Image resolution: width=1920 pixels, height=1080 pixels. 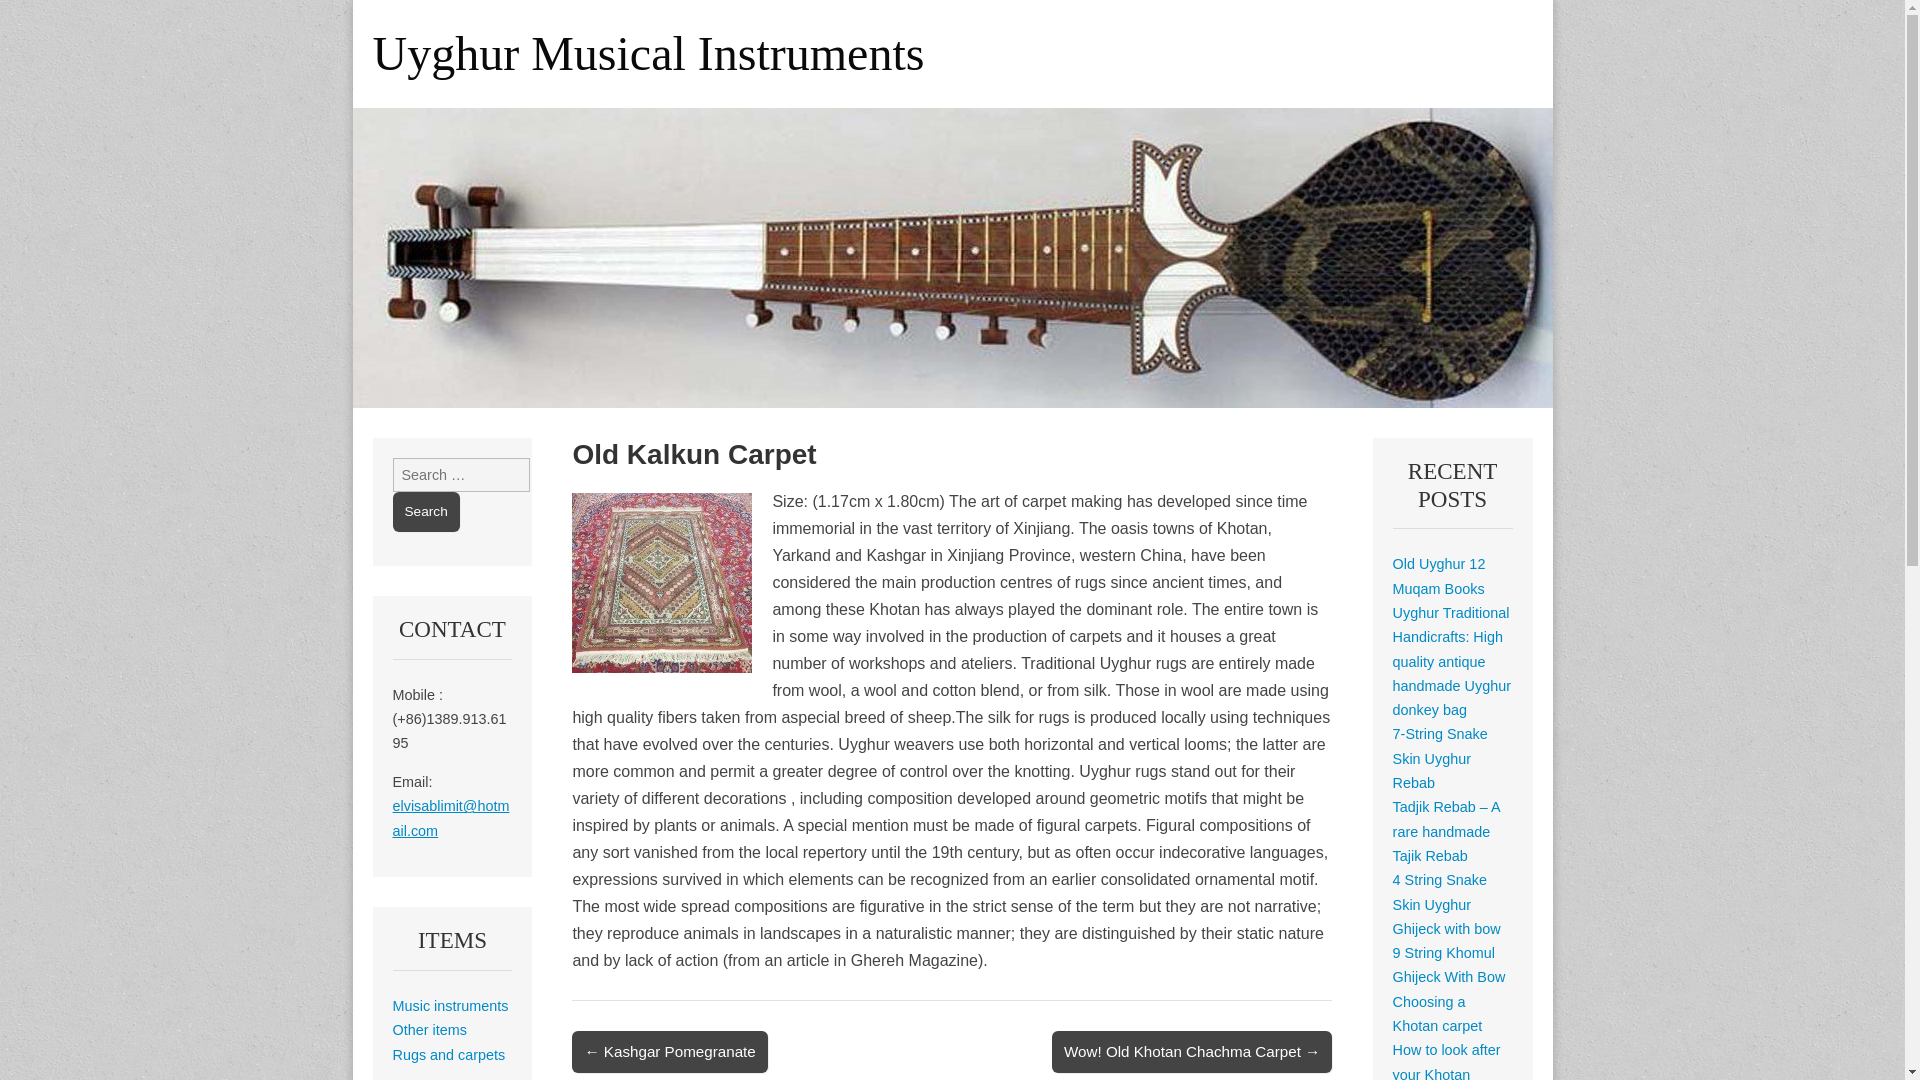 What do you see at coordinates (1447, 904) in the screenshot?
I see `4 String Snake Skin Uyghur Ghijeck with bow` at bounding box center [1447, 904].